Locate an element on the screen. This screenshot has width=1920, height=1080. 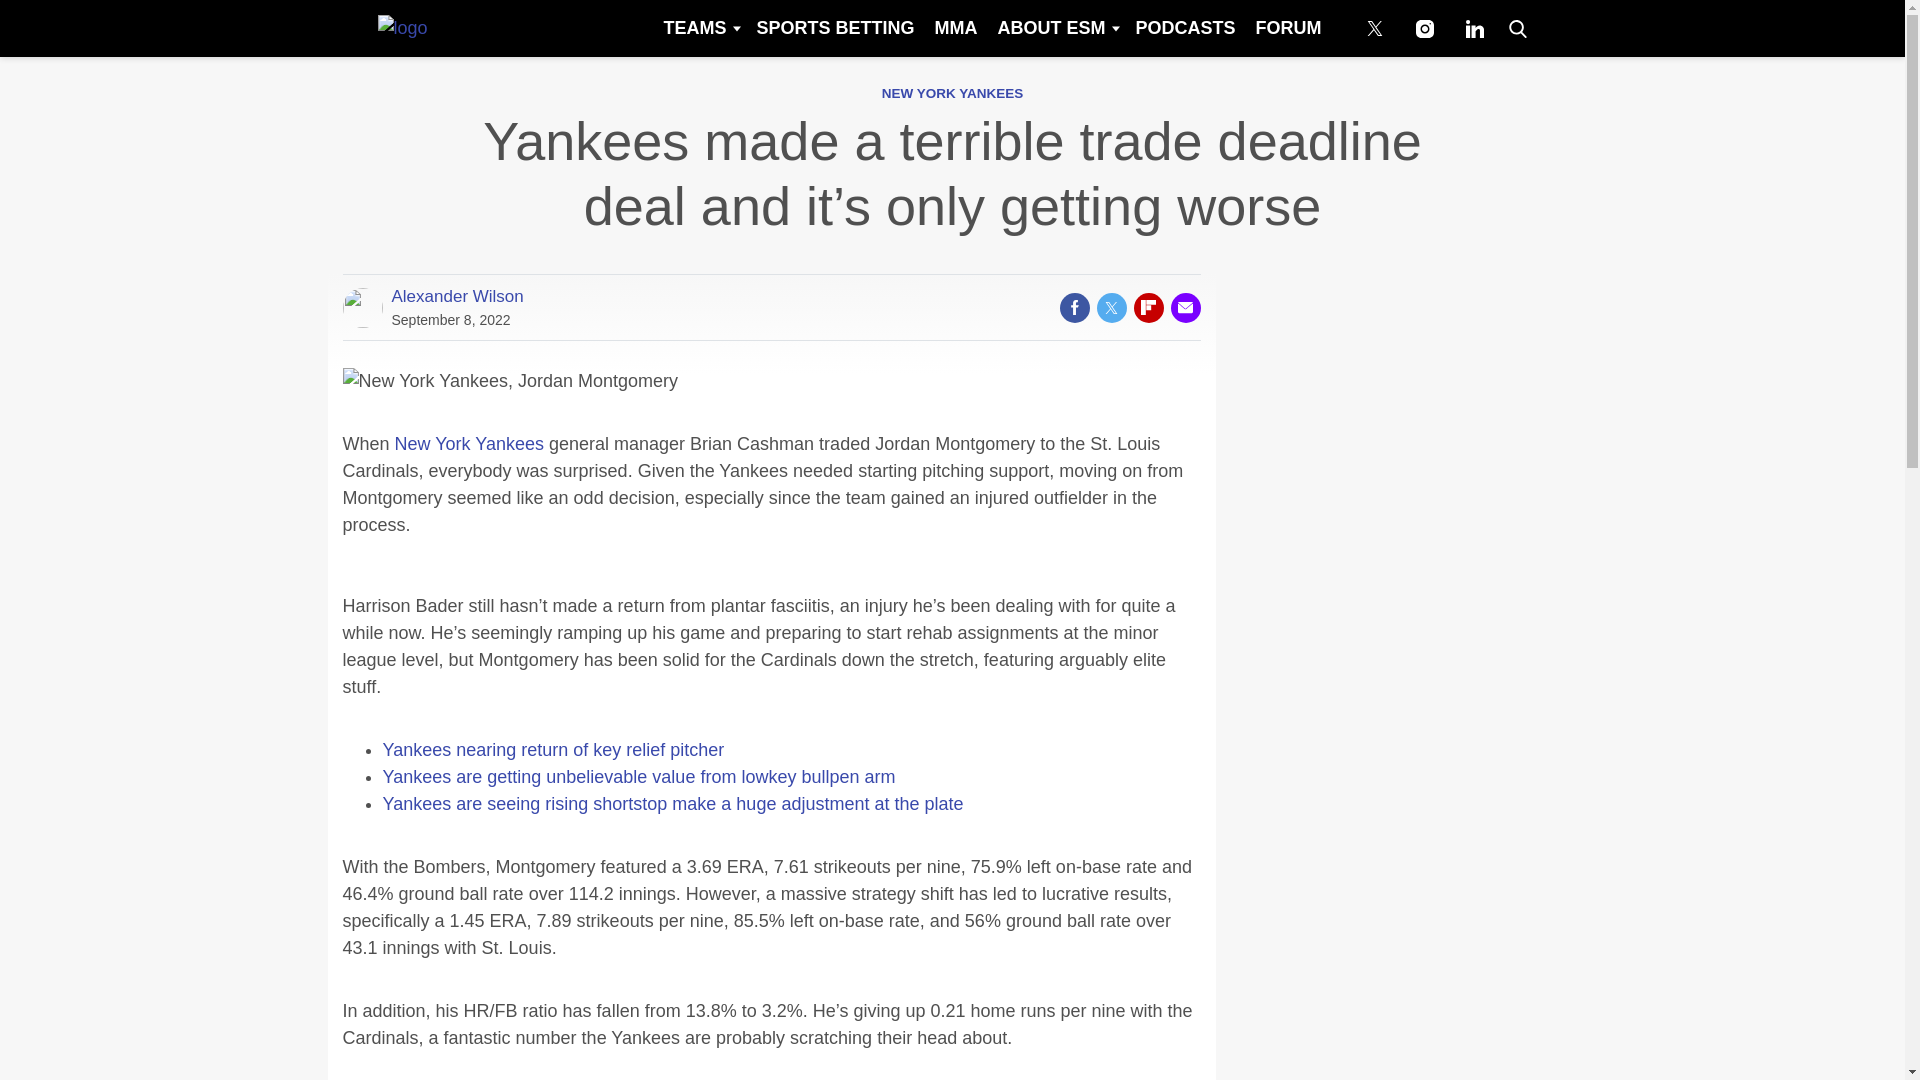
Share via Email is located at coordinates (1184, 307).